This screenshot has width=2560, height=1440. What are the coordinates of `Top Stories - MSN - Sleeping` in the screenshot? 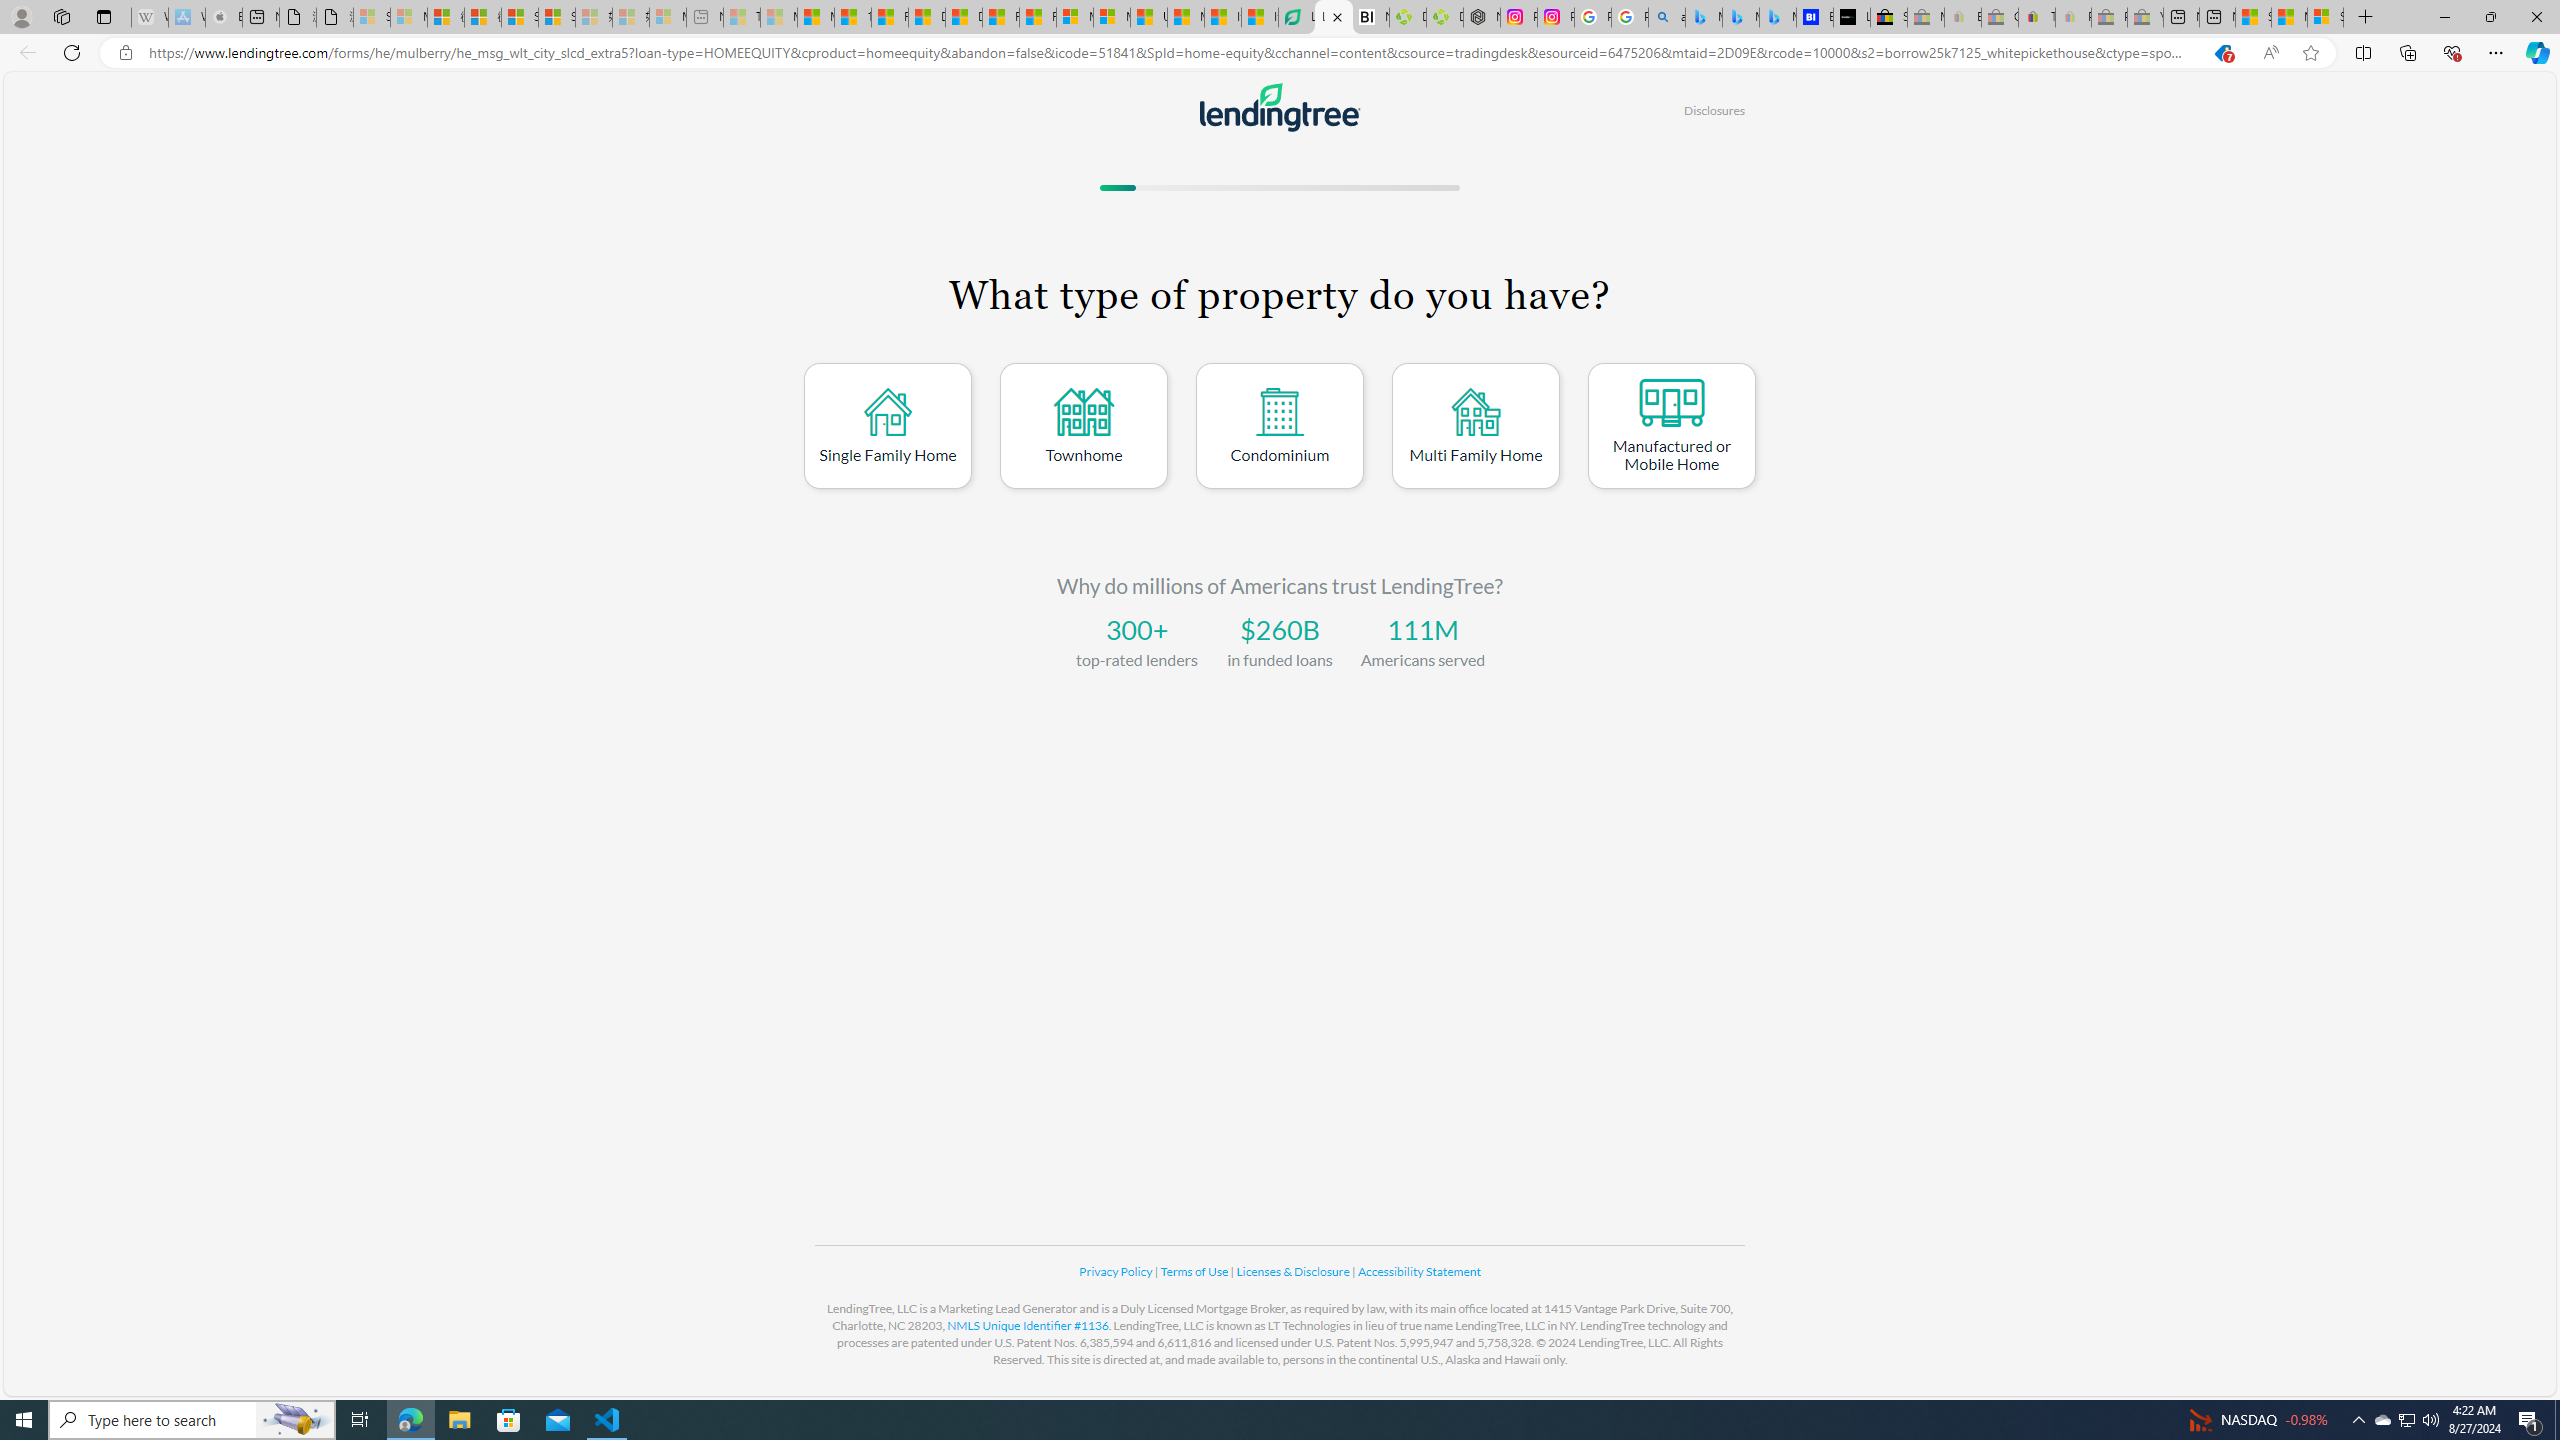 It's located at (741, 17).